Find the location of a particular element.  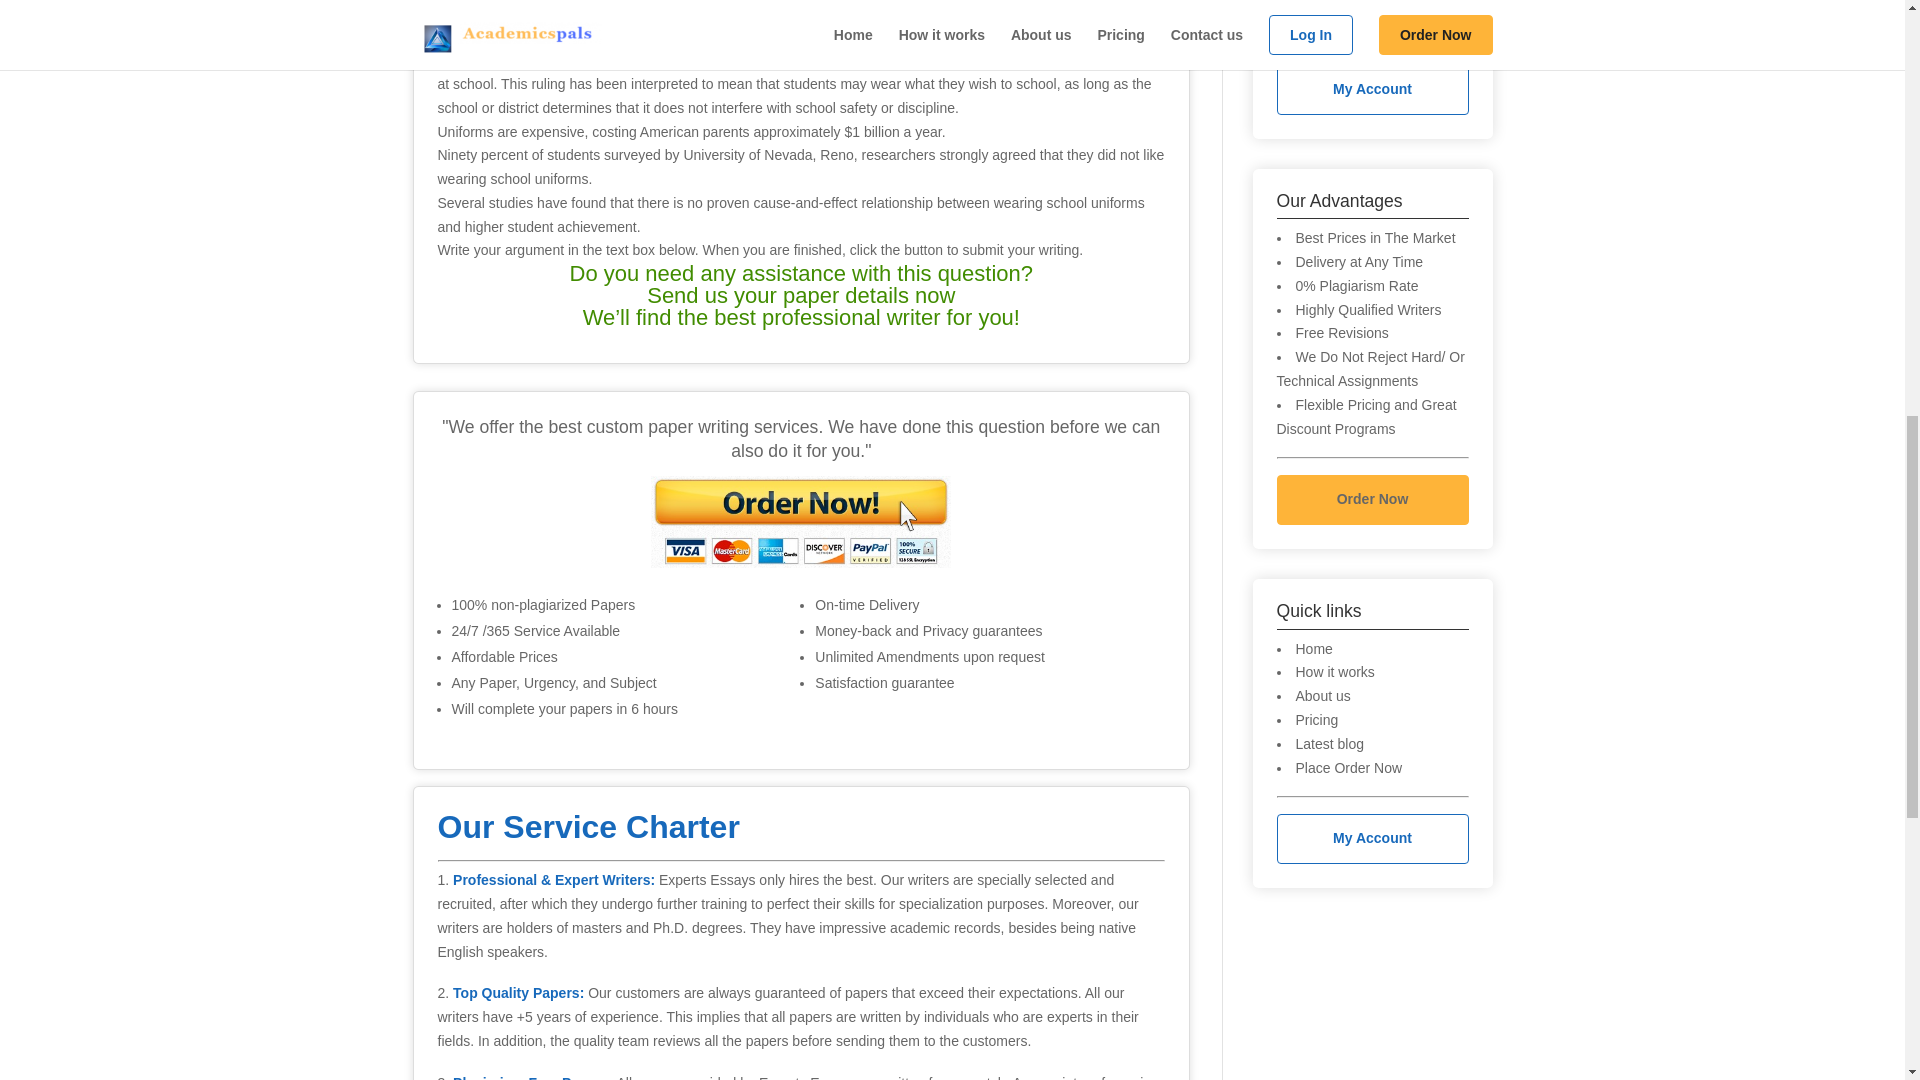

Order Now is located at coordinates (1372, 500).